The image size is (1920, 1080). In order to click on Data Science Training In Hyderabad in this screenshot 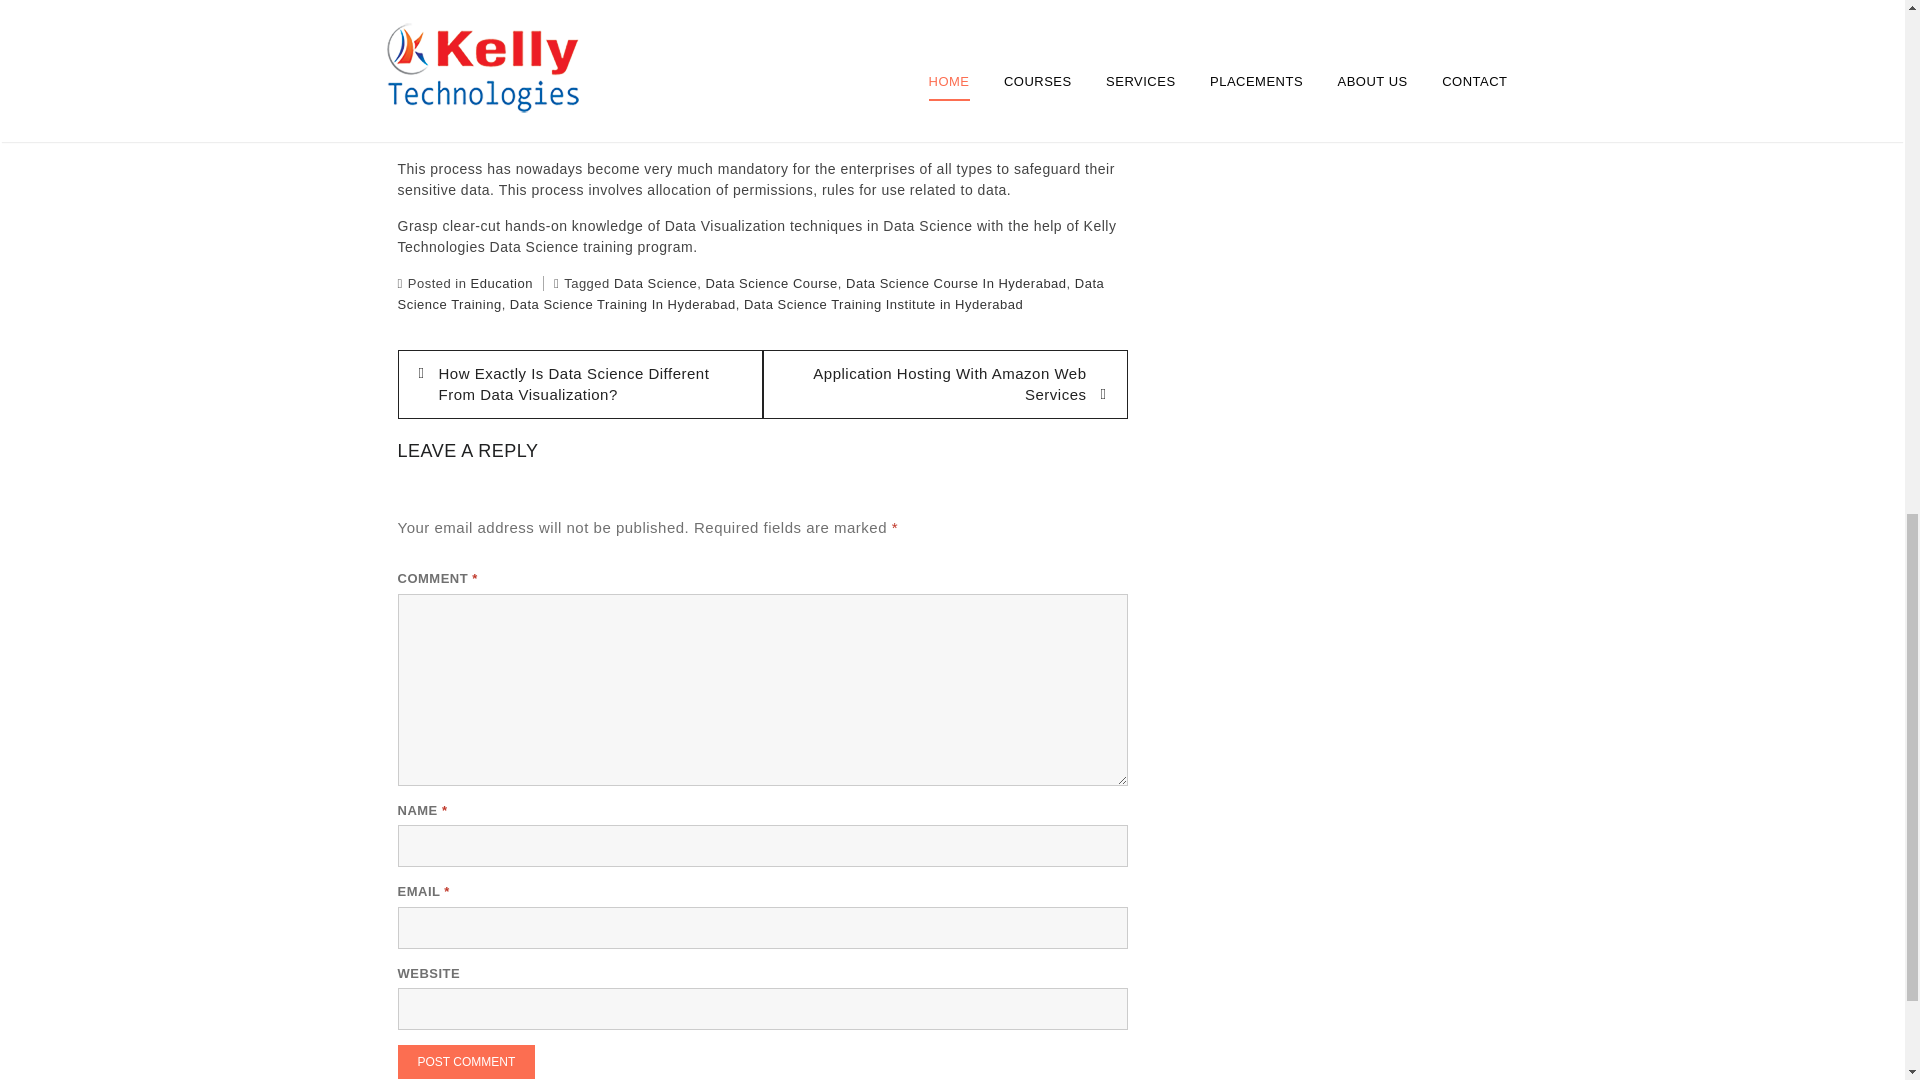, I will do `click(622, 304)`.